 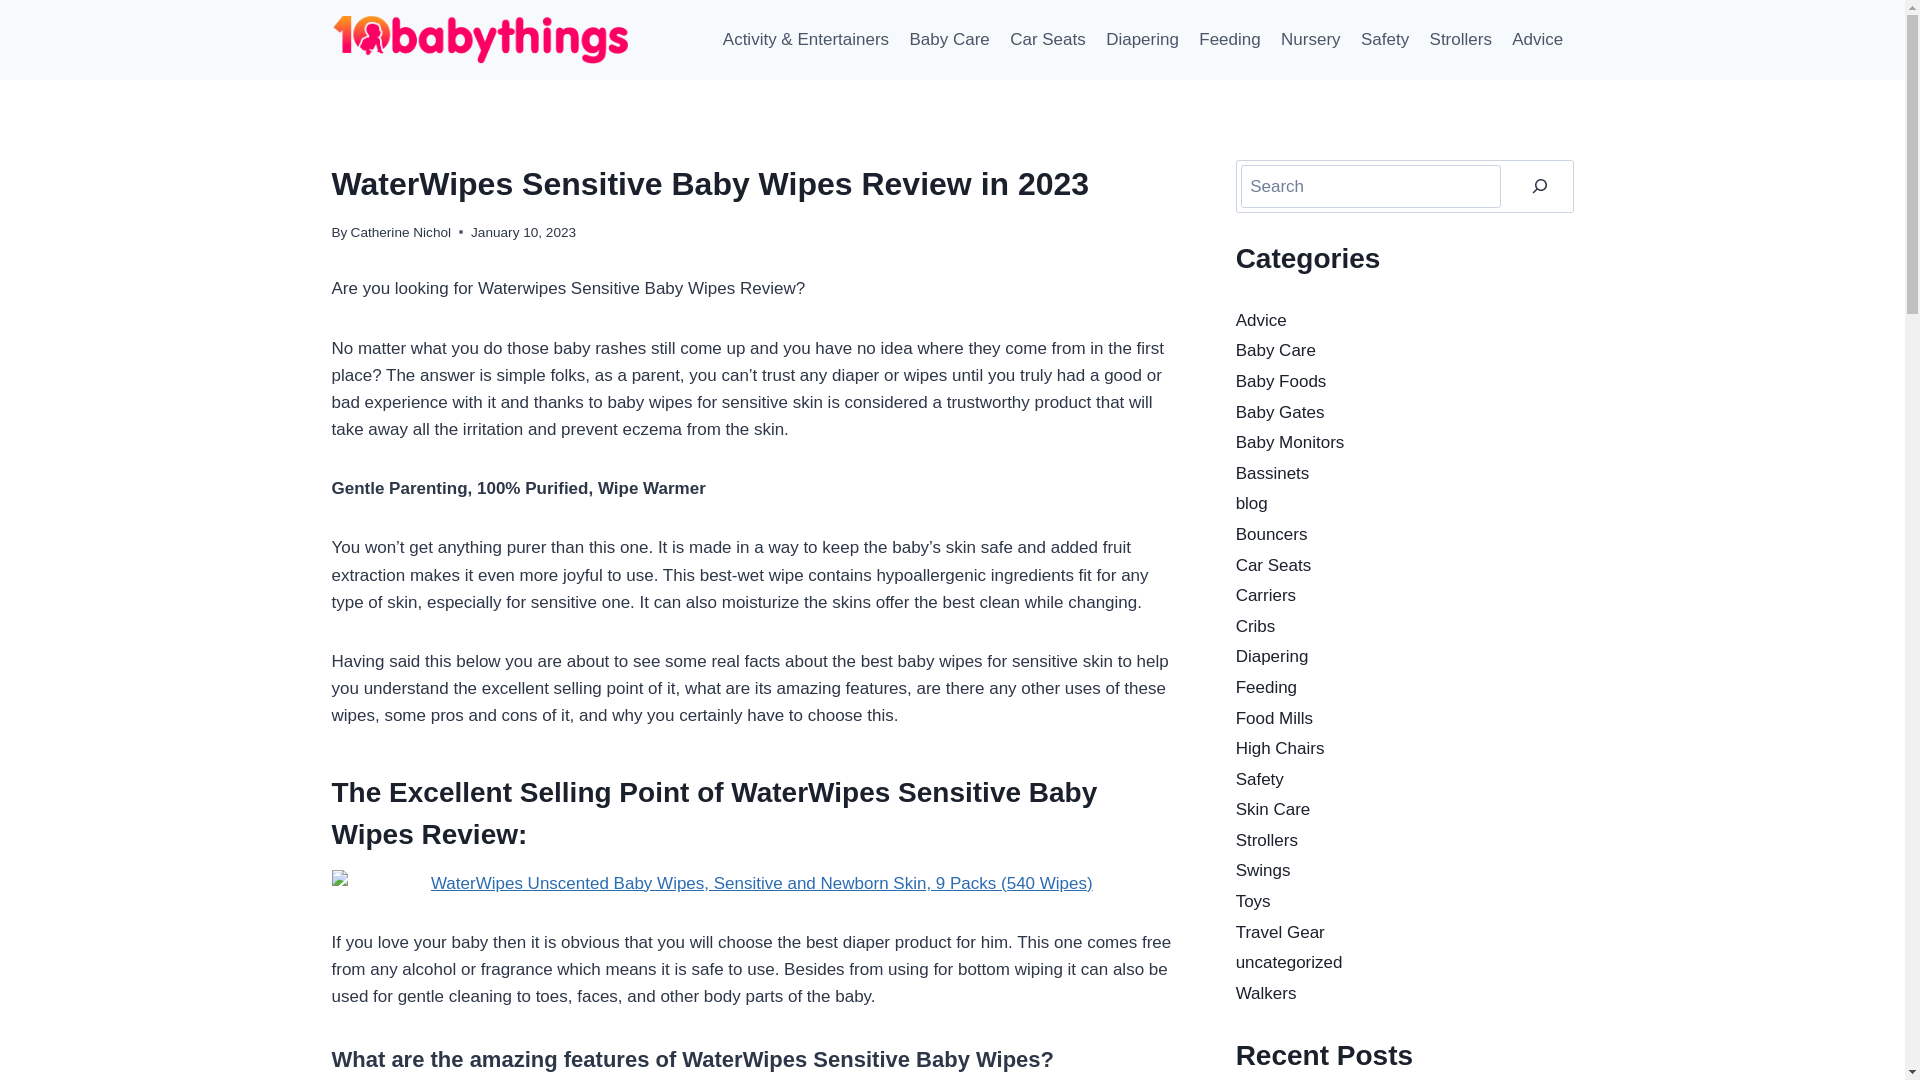 What do you see at coordinates (1538, 40) in the screenshot?
I see `Advice` at bounding box center [1538, 40].